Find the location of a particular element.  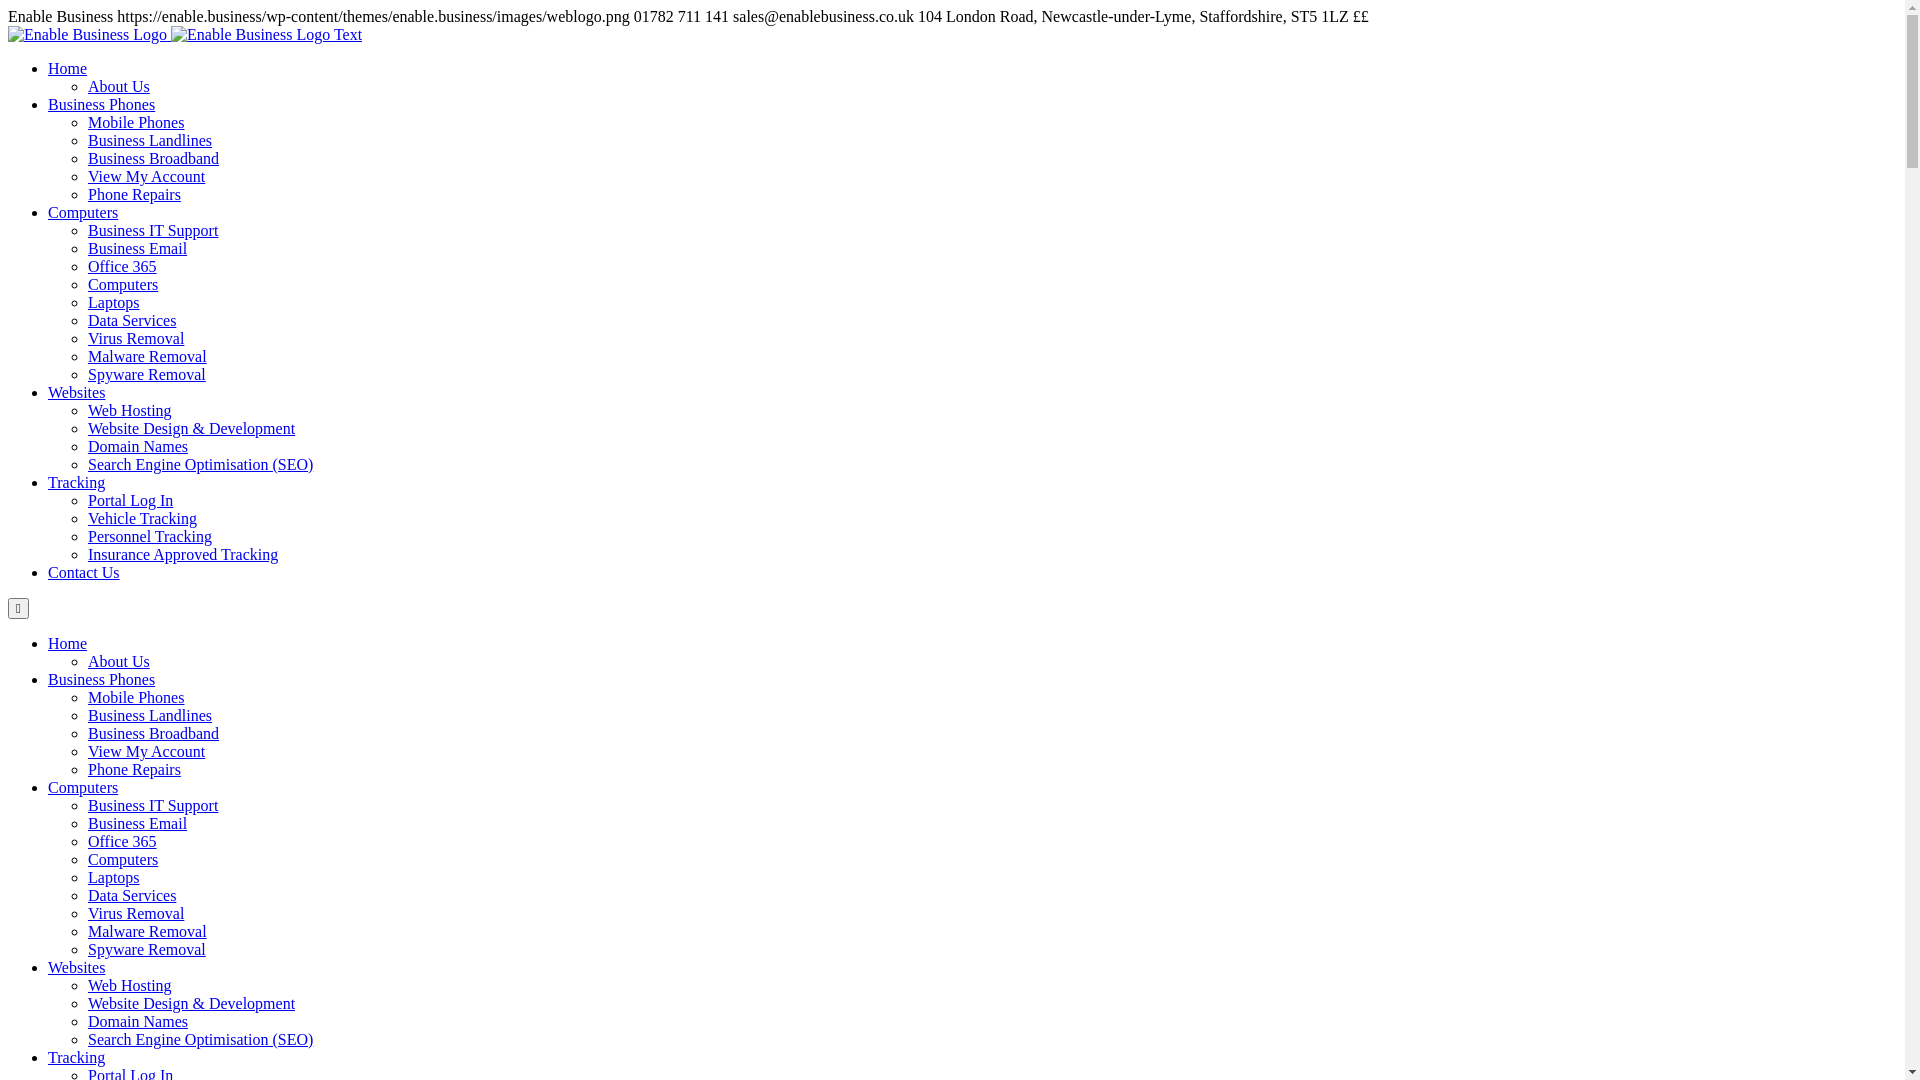

View My Account is located at coordinates (146, 176).